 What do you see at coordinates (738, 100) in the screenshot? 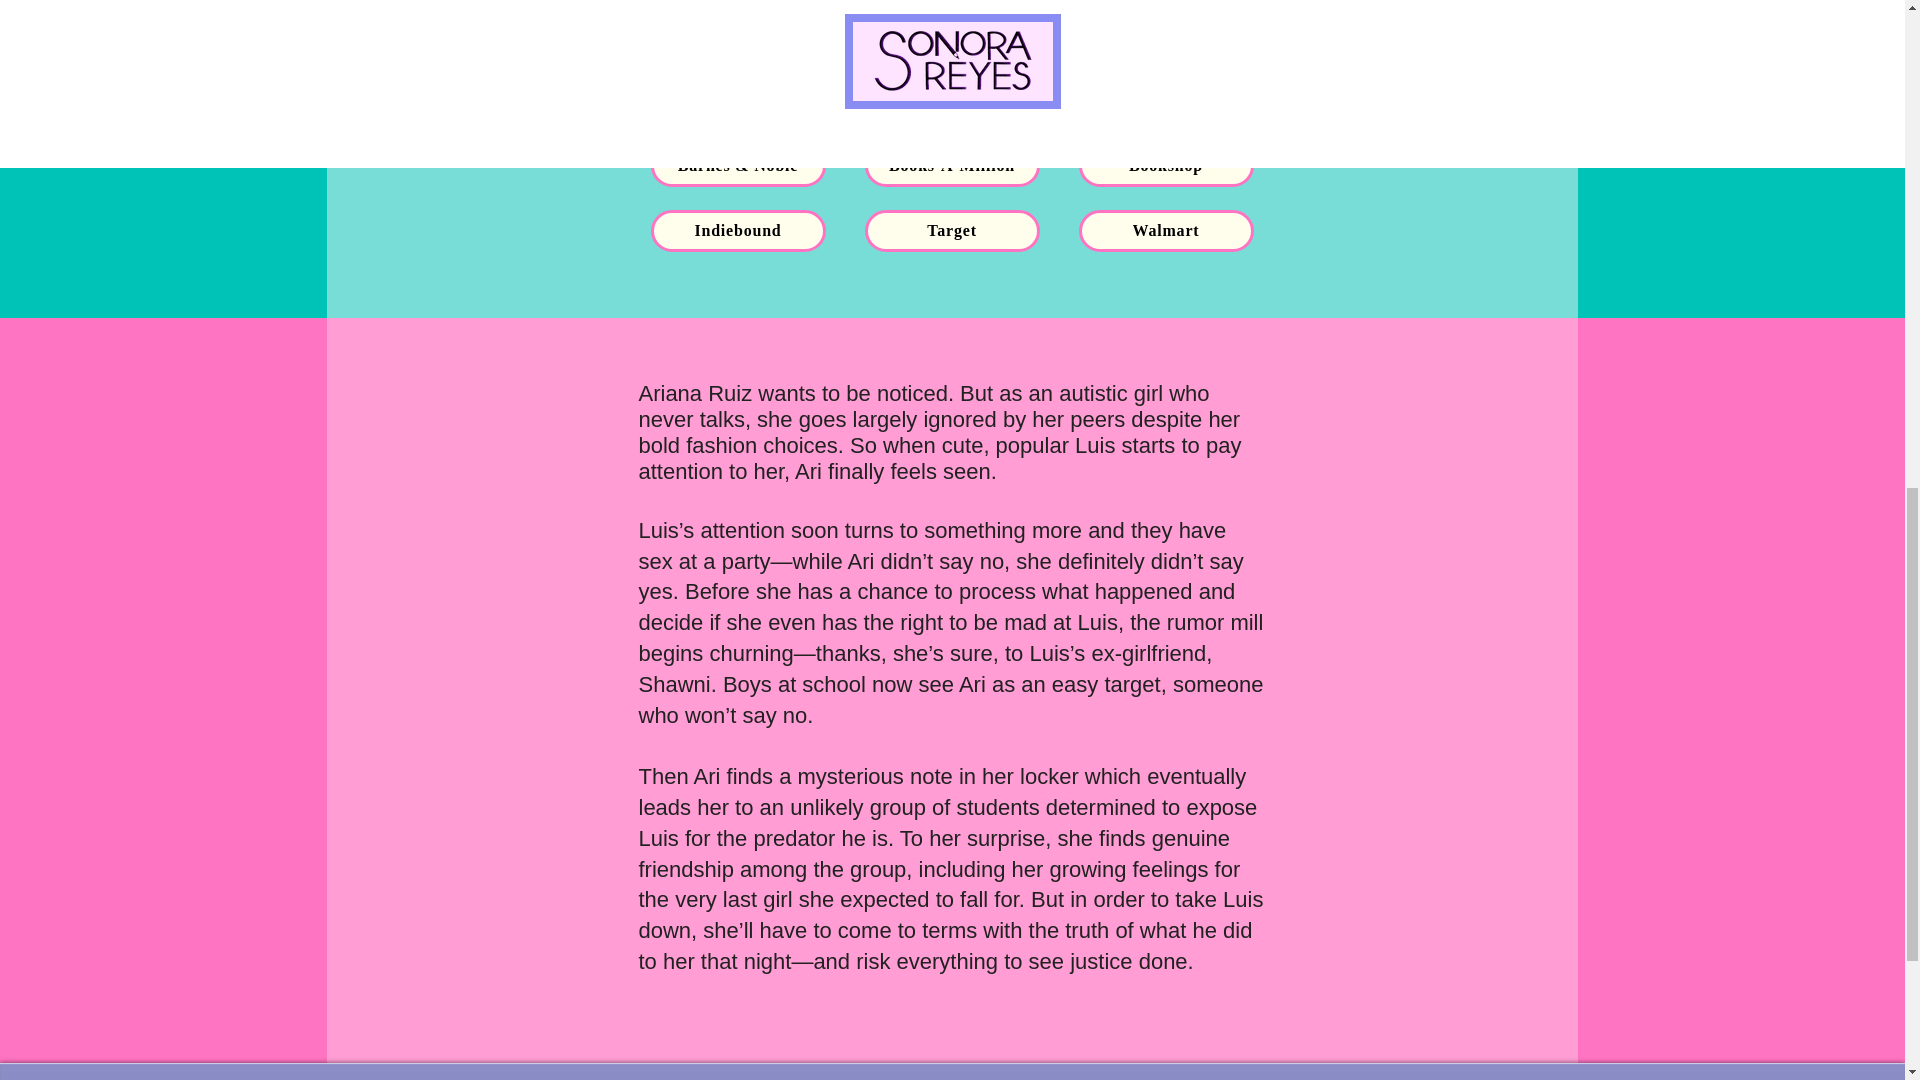
I see `Goodreads` at bounding box center [738, 100].